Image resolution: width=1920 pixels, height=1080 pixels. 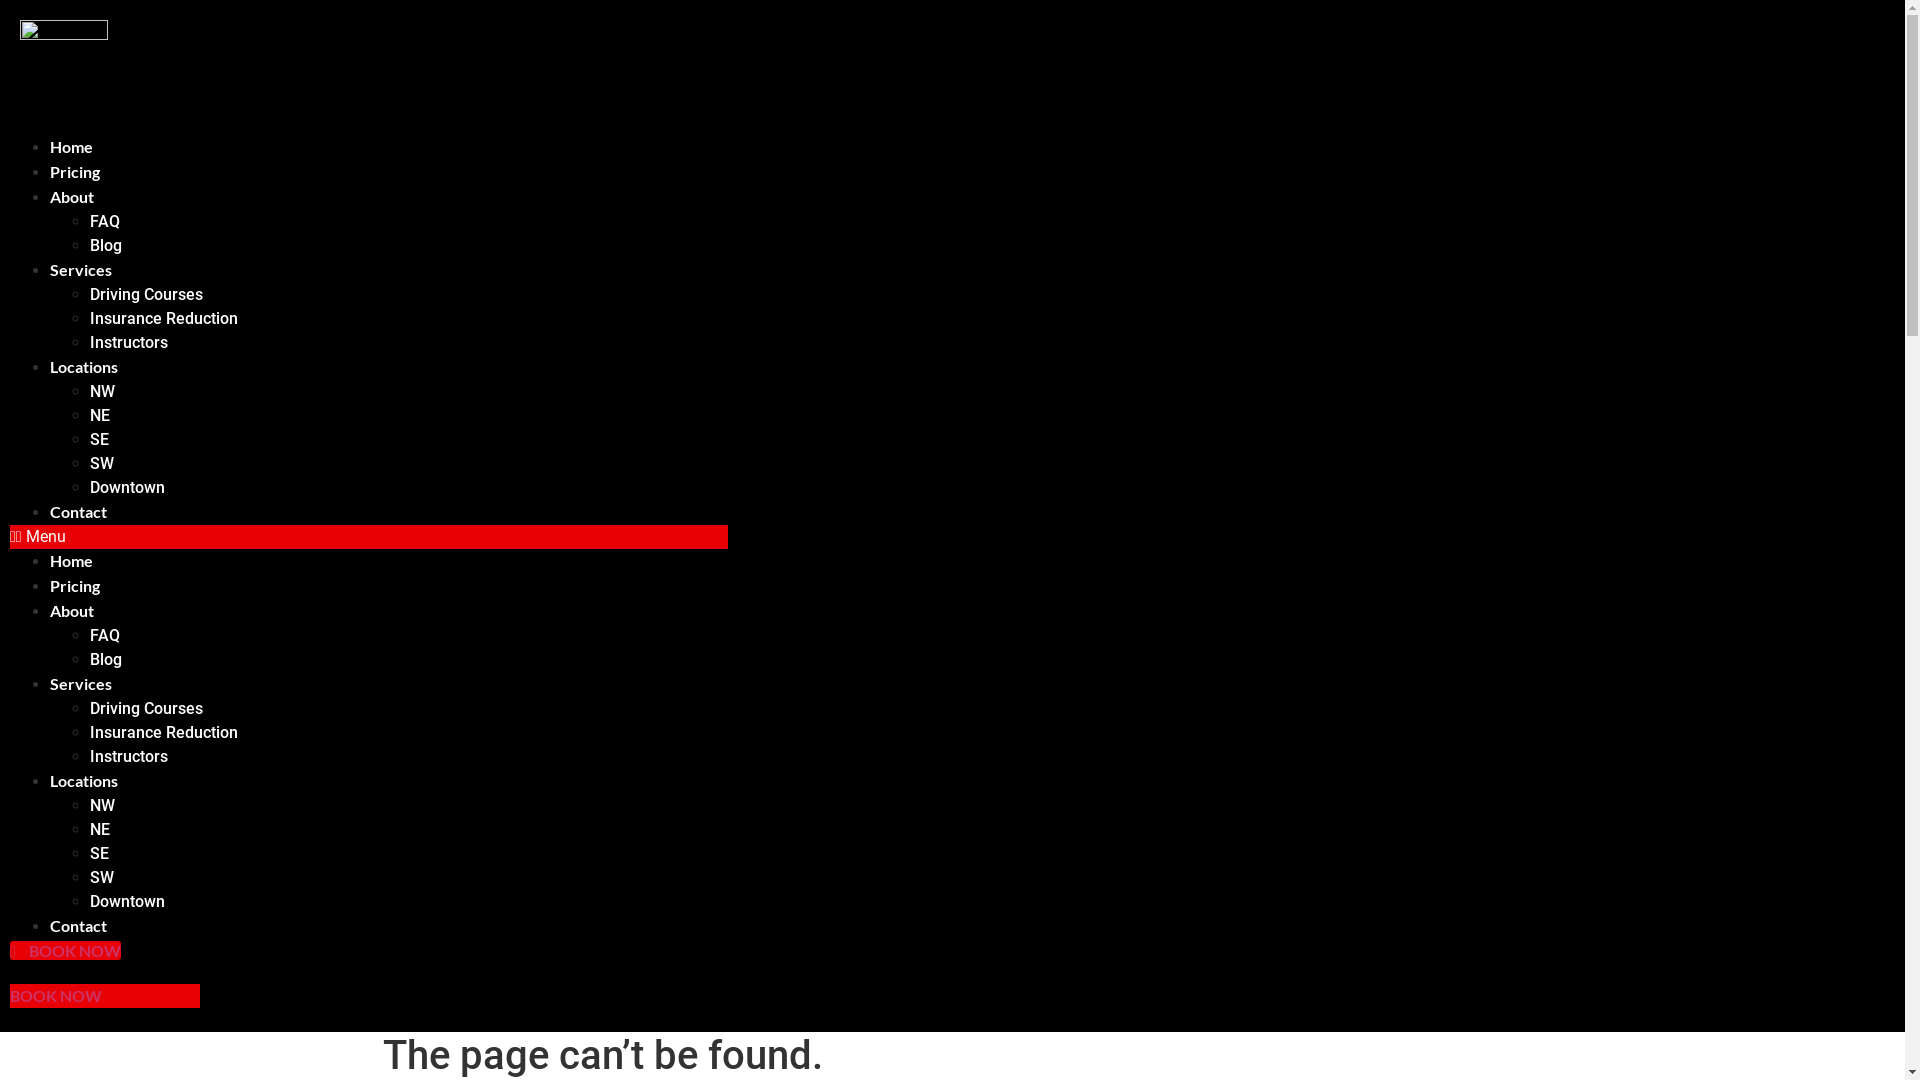 I want to click on Locations, so click(x=84, y=780).